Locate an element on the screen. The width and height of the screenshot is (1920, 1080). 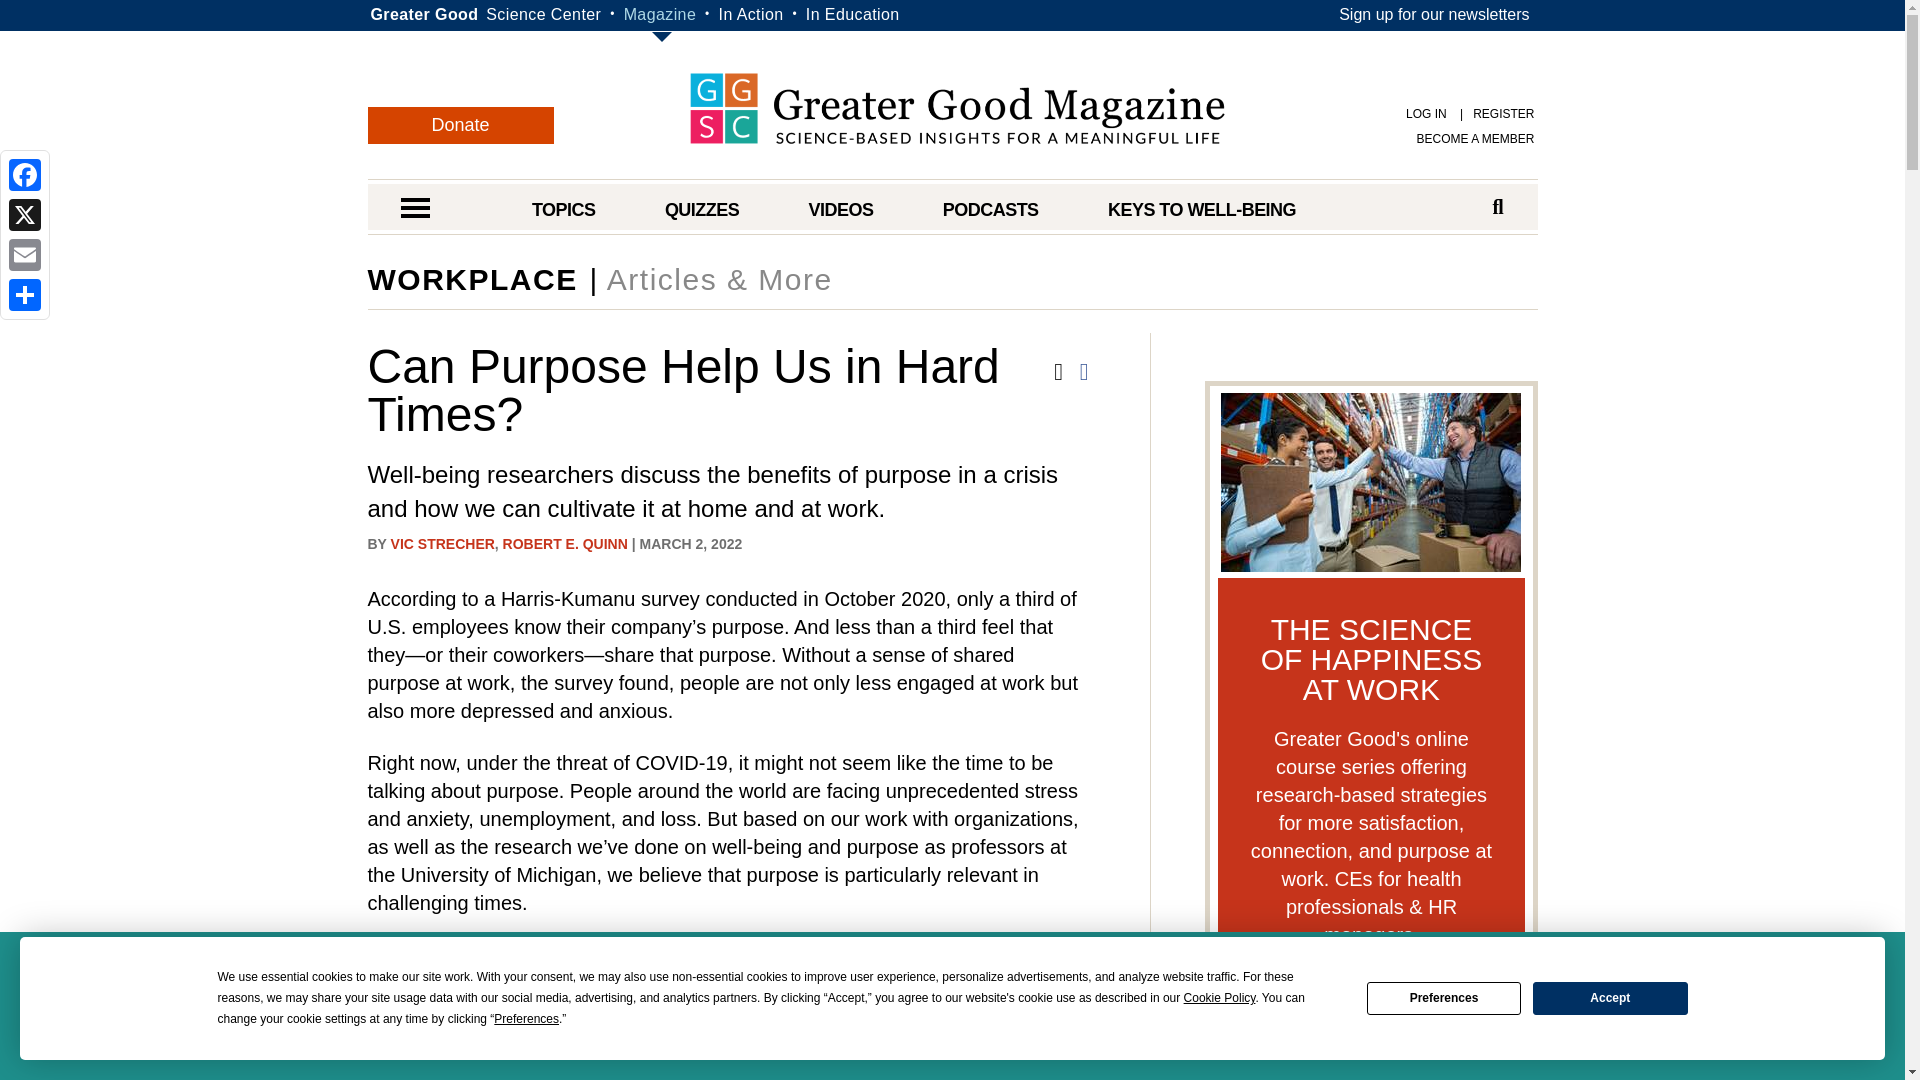
Magazine is located at coordinates (660, 14).